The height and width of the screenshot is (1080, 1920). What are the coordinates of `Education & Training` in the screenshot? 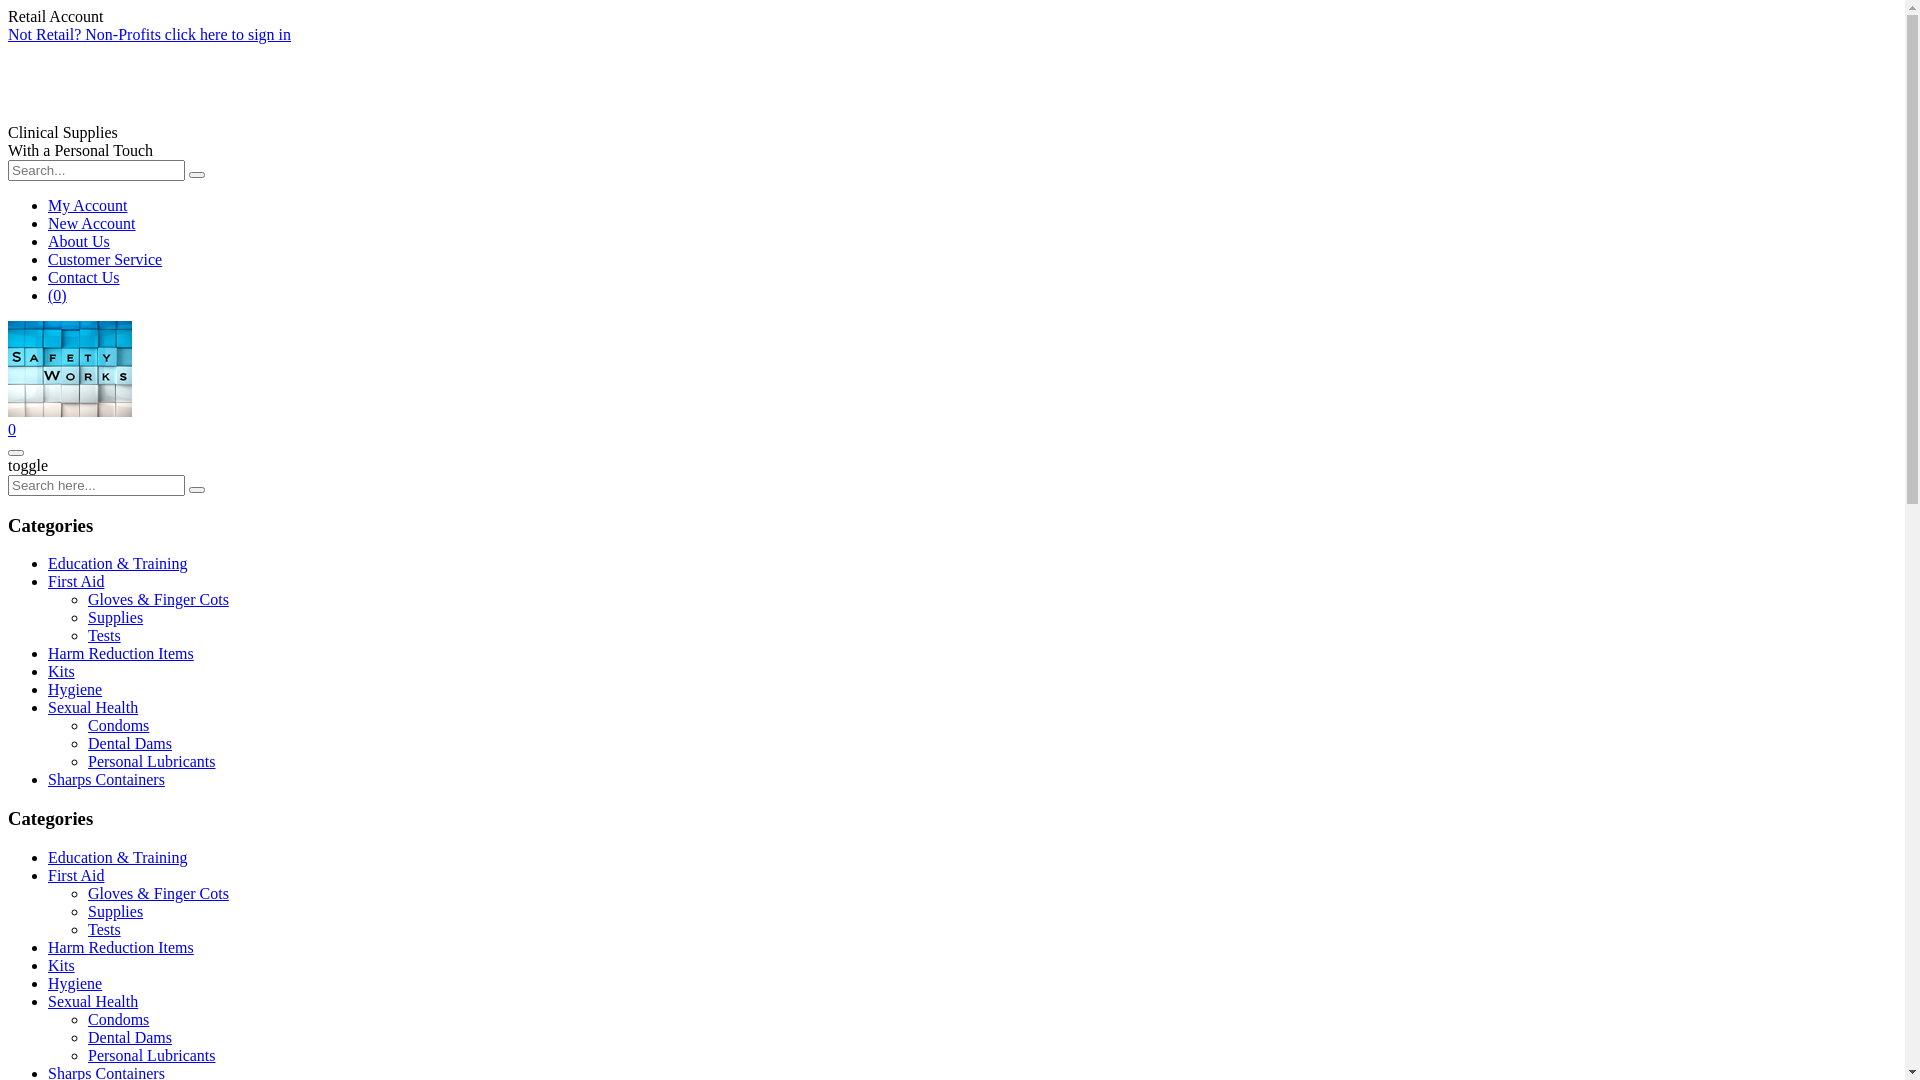 It's located at (118, 858).